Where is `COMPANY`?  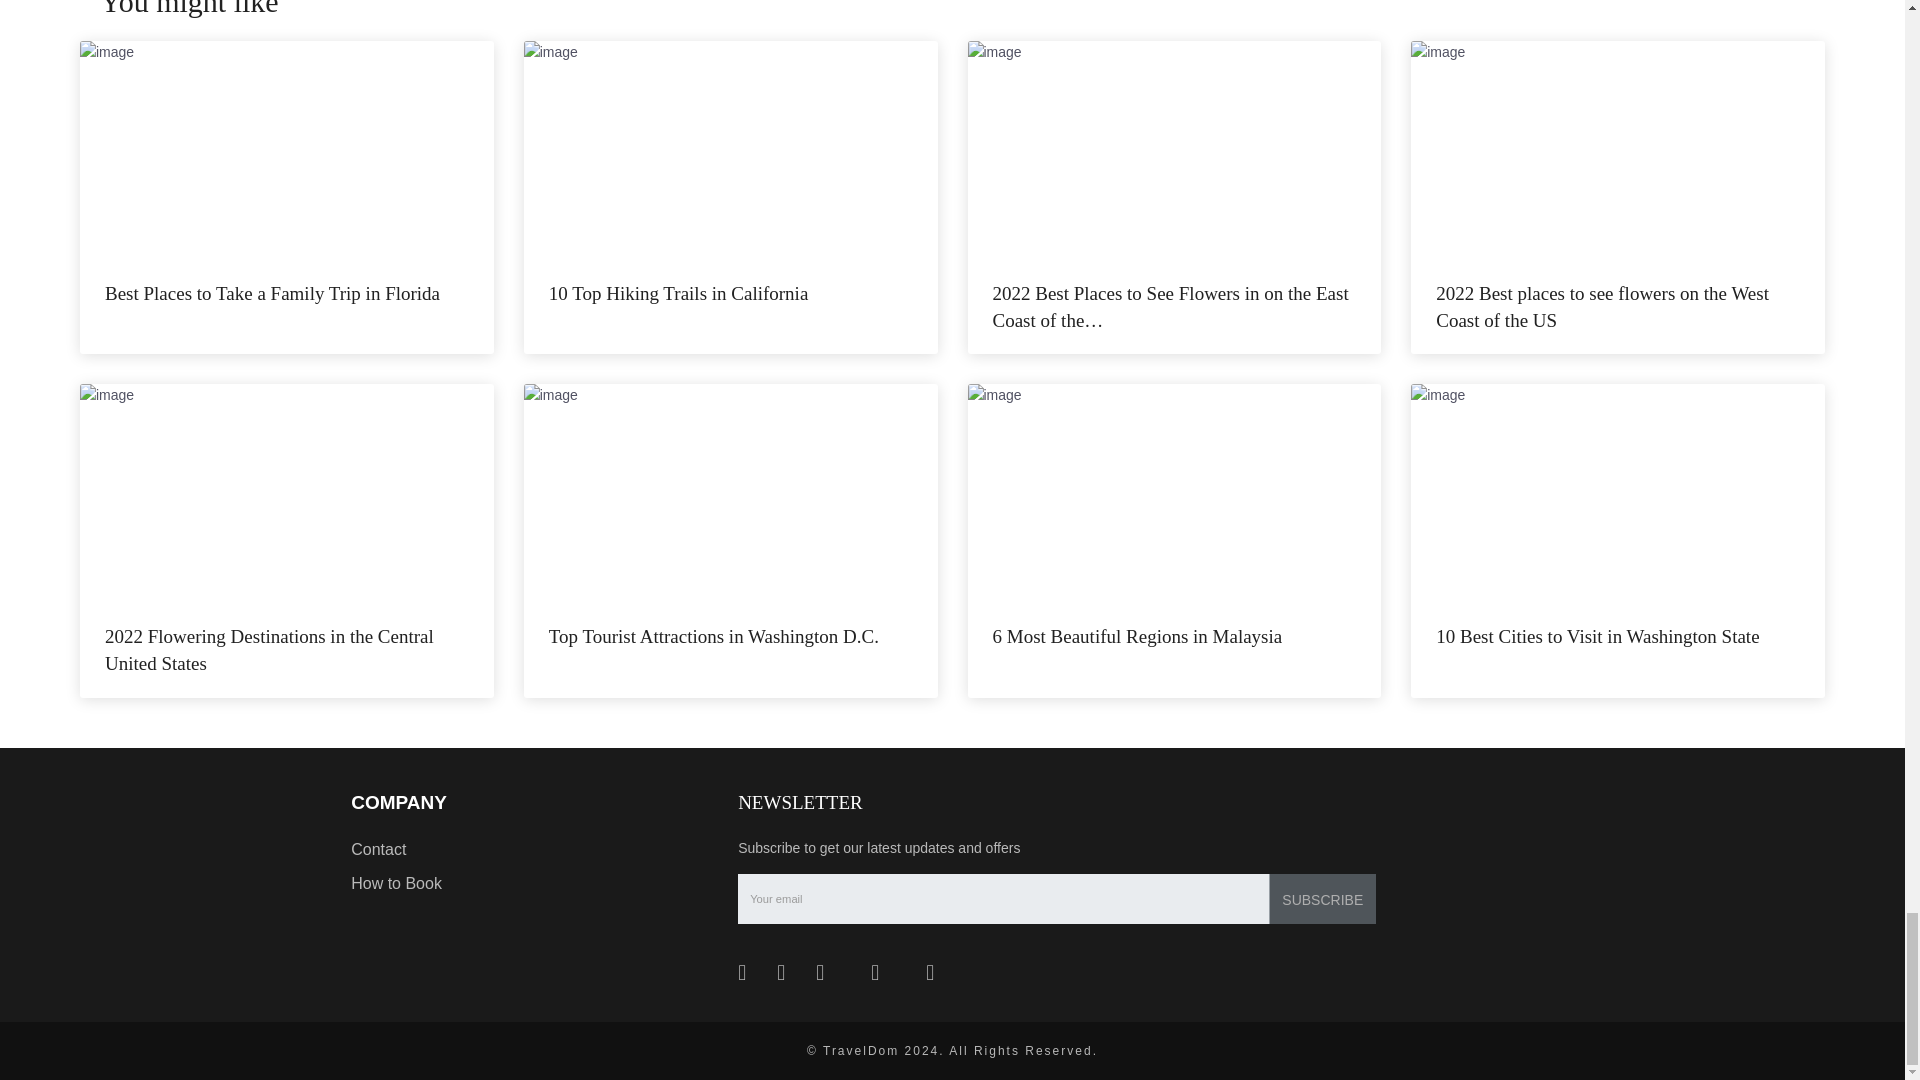 COMPANY is located at coordinates (399, 803).